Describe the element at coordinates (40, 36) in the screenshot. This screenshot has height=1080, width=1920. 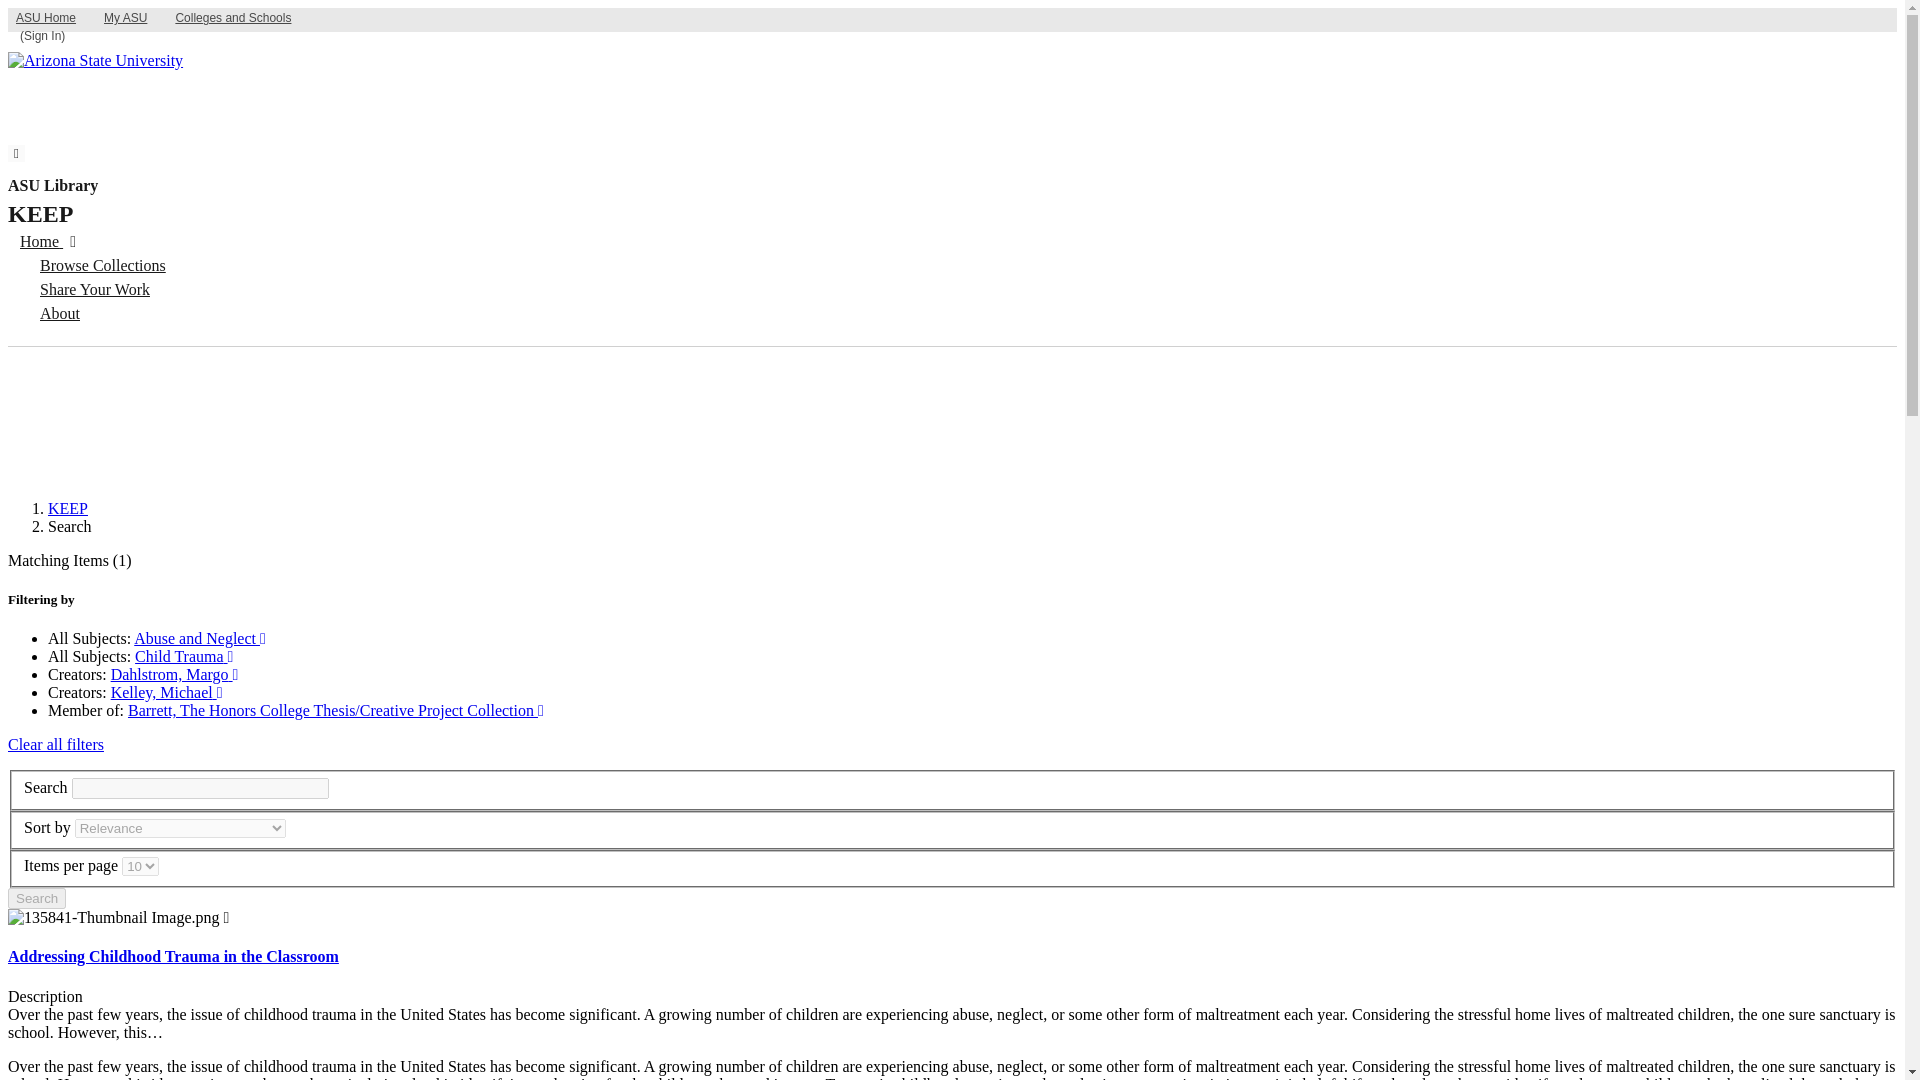
I see `Sign In` at that location.